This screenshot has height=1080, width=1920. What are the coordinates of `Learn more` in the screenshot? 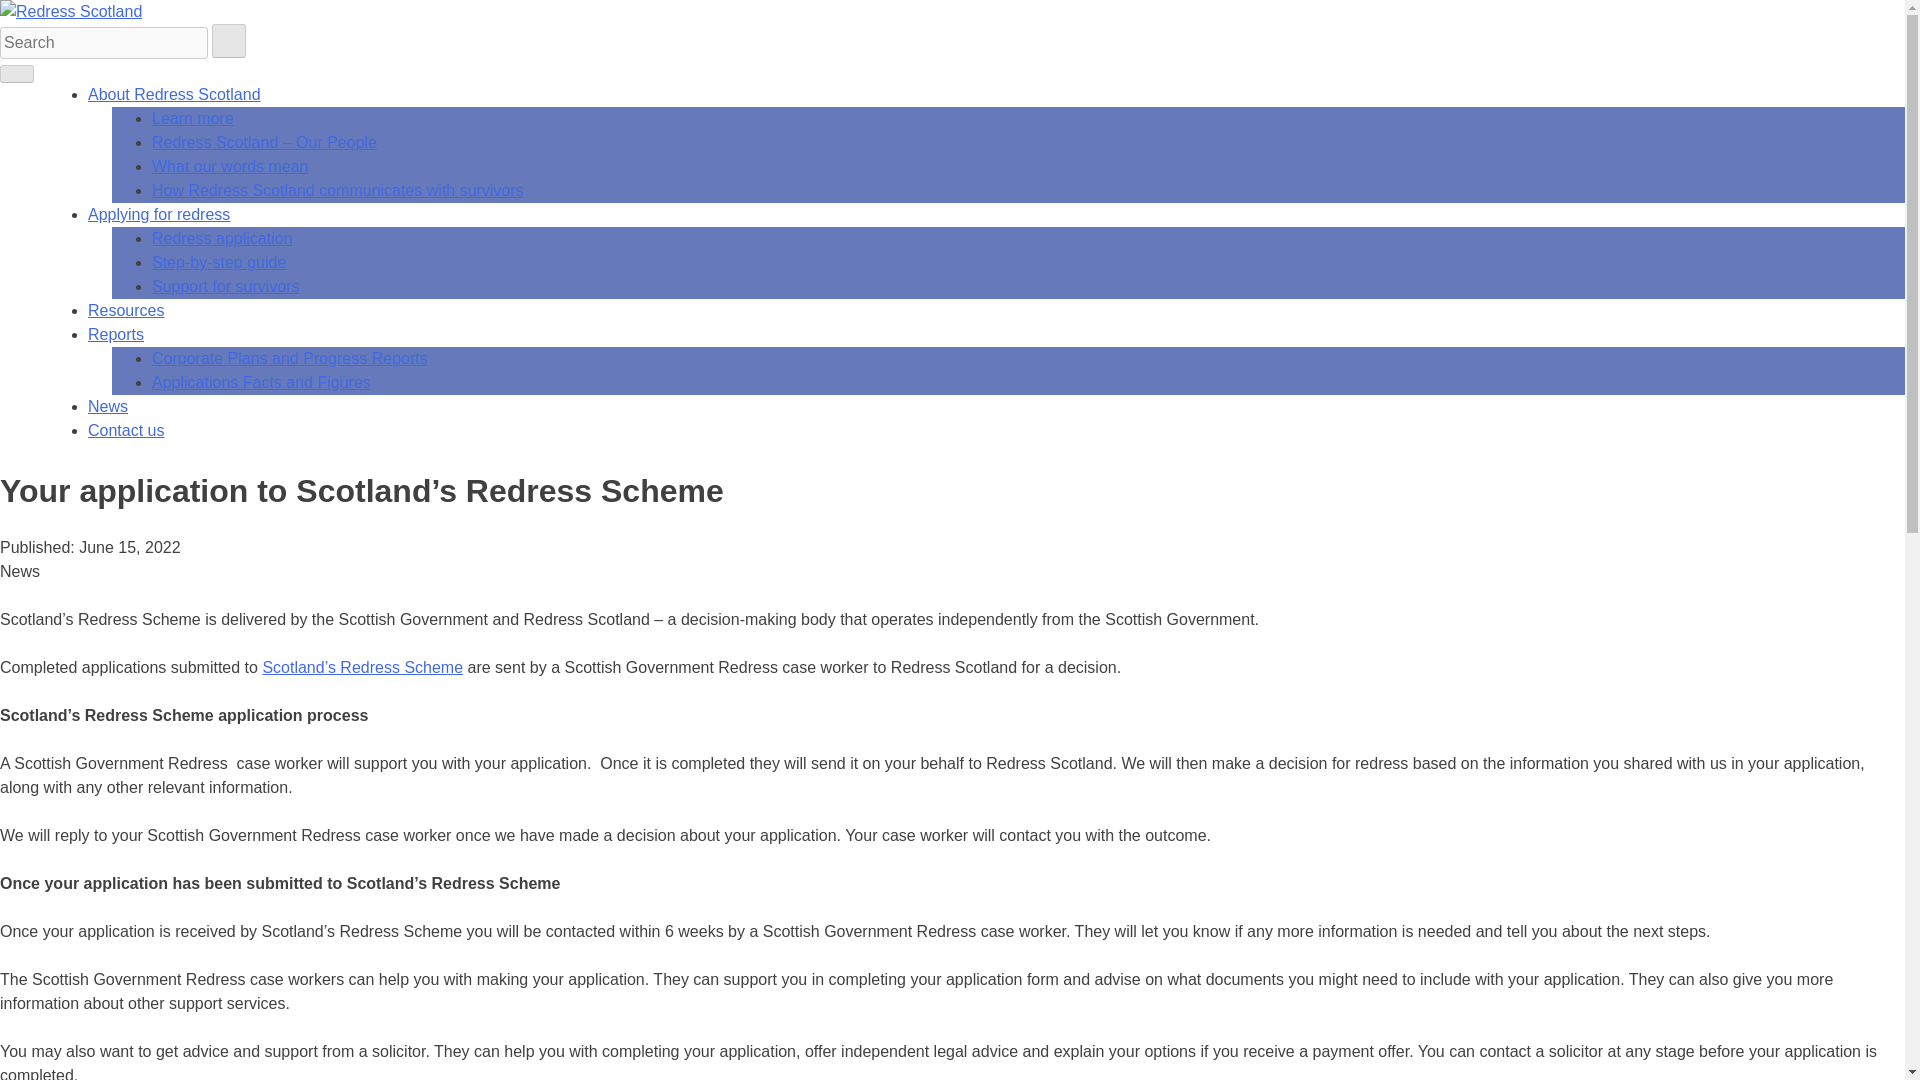 It's located at (192, 118).